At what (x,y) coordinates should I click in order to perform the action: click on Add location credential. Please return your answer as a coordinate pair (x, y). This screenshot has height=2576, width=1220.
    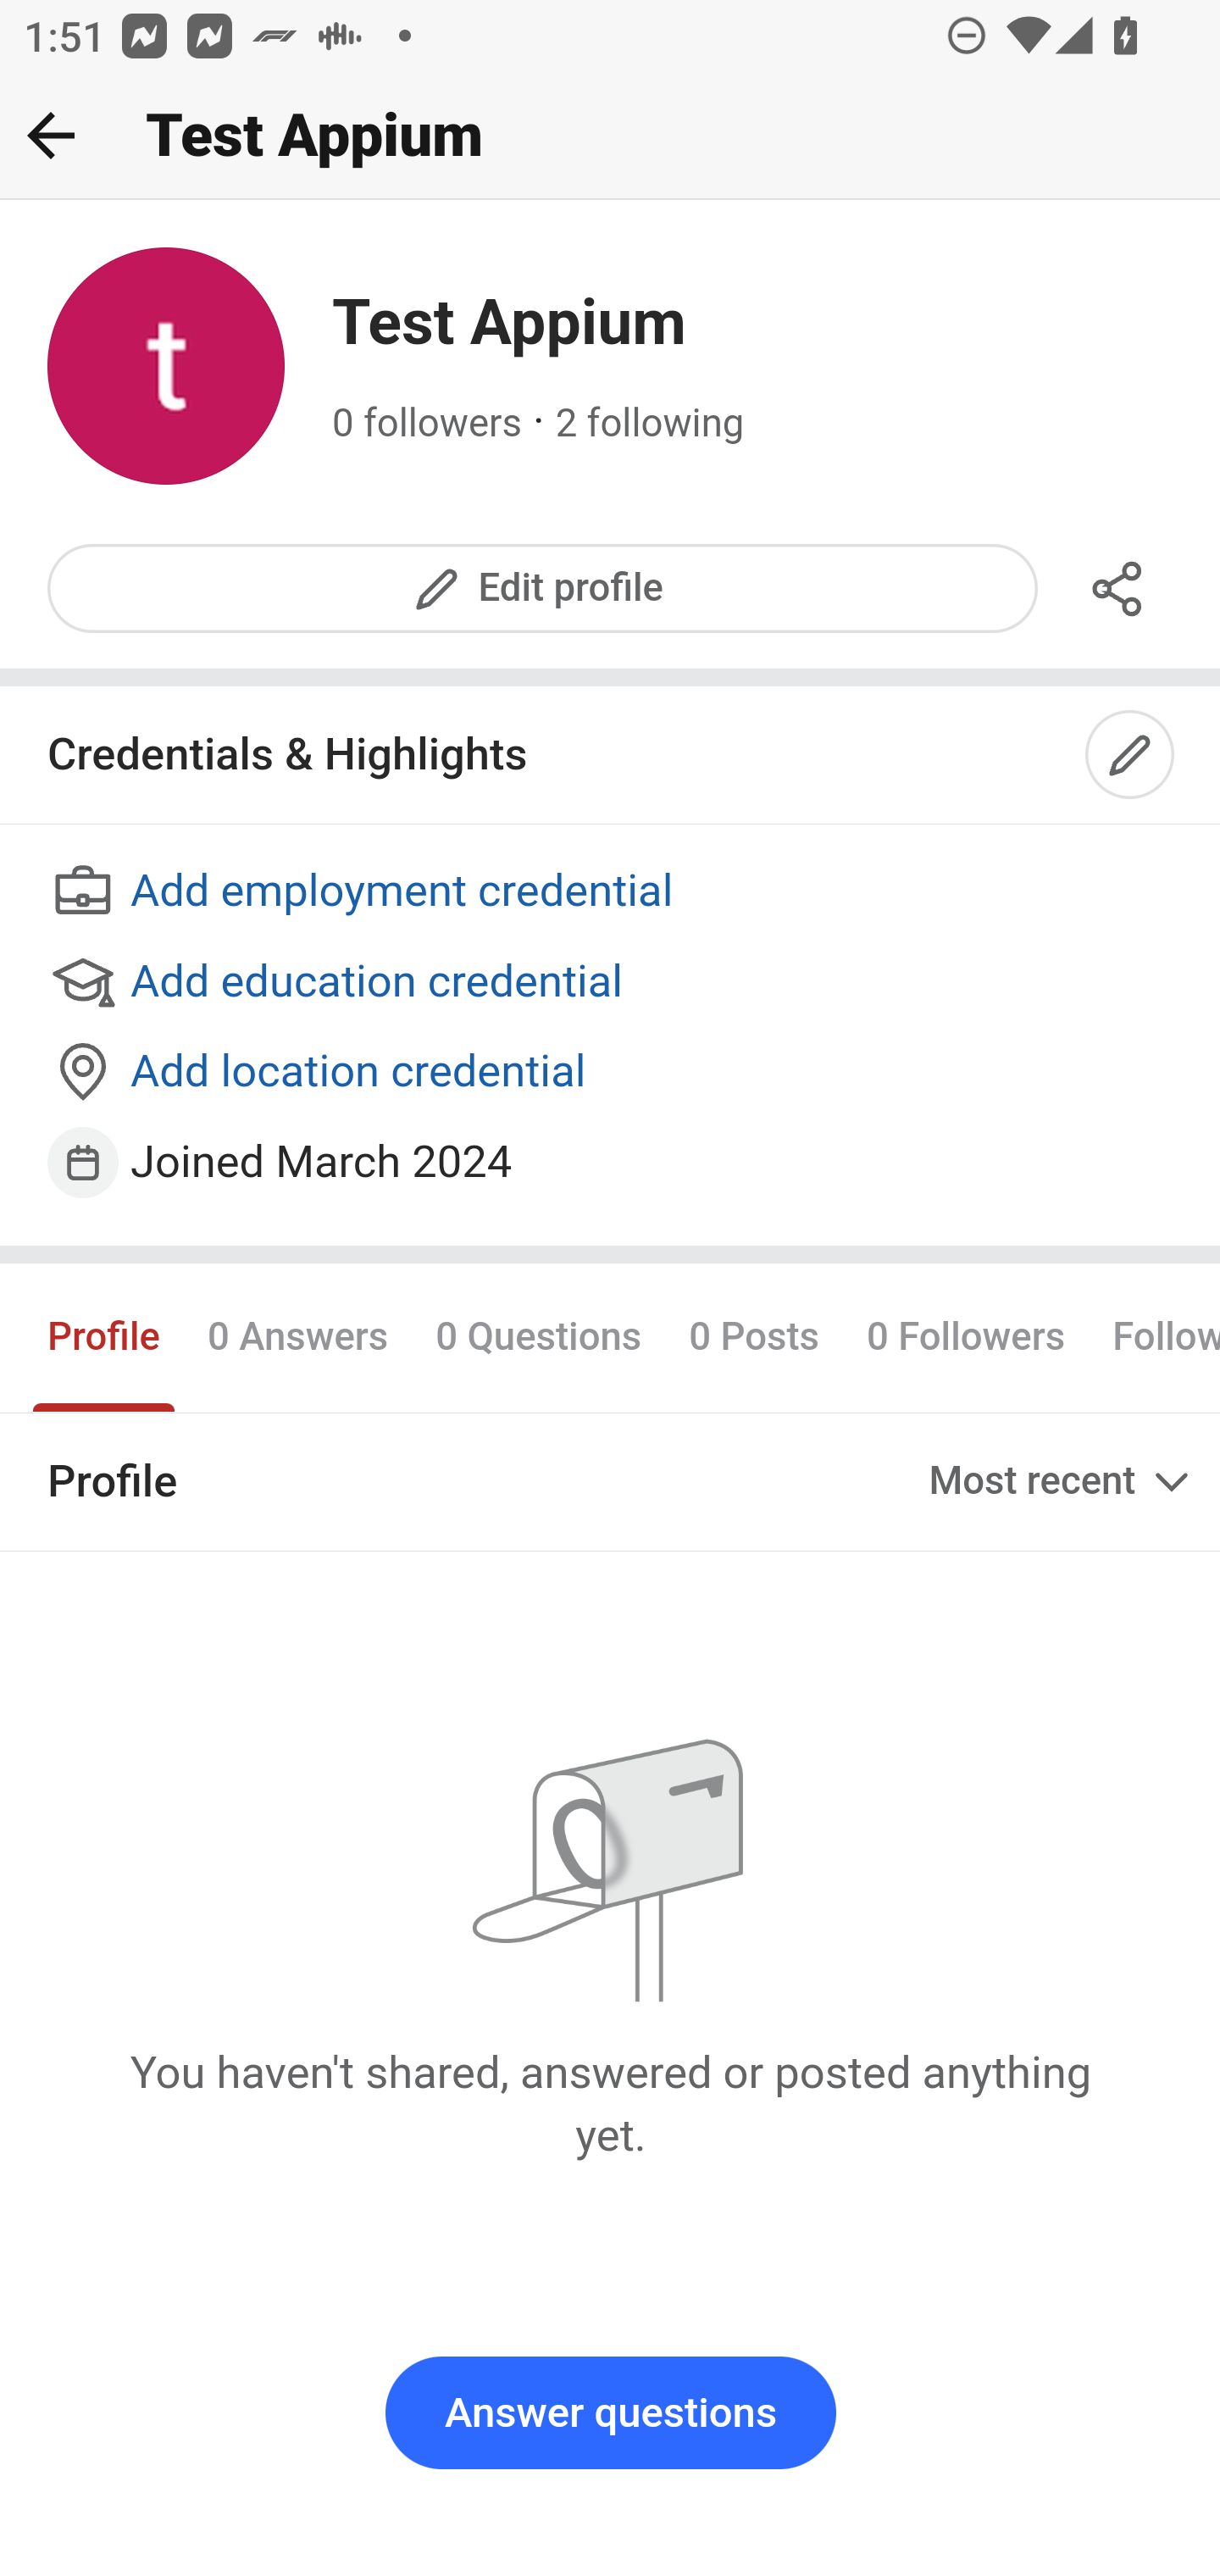
    Looking at the image, I should click on (612, 1074).